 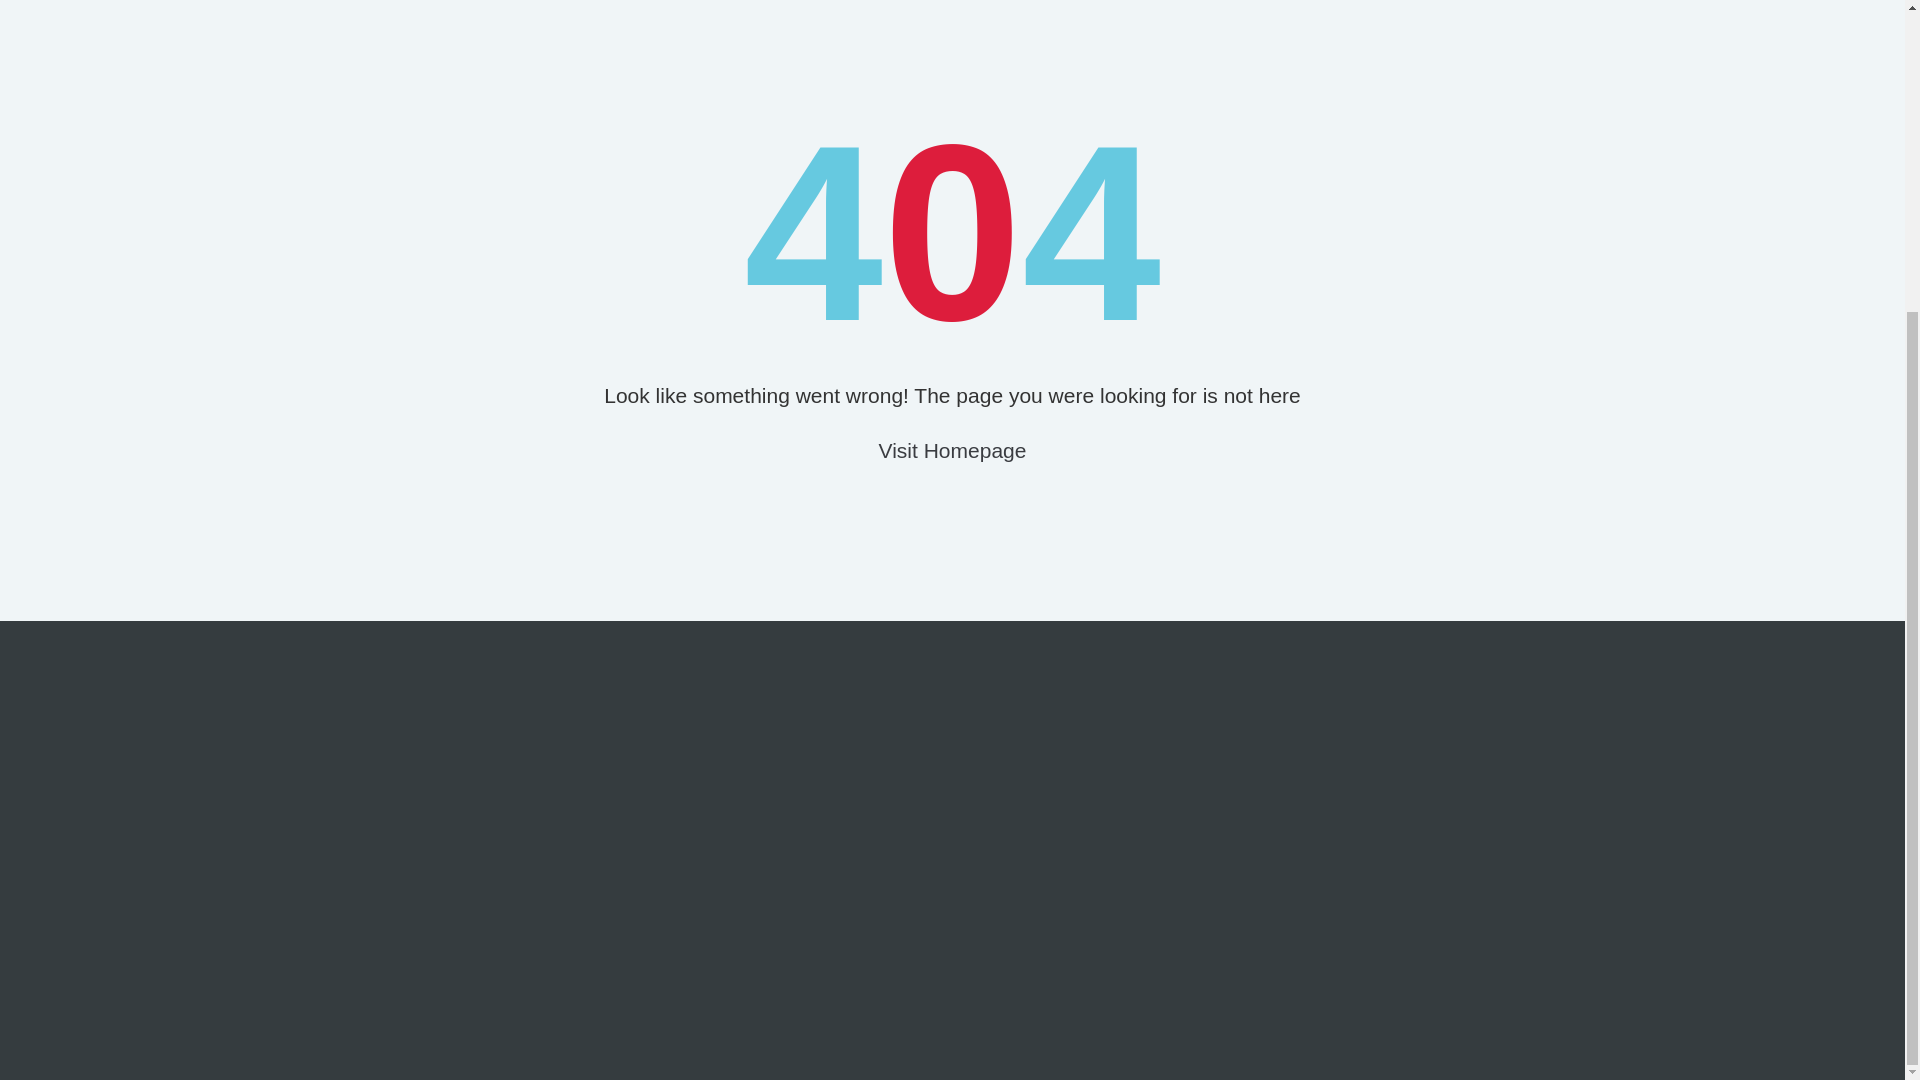 What do you see at coordinates (953, 450) in the screenshot?
I see `Visit Homepage` at bounding box center [953, 450].